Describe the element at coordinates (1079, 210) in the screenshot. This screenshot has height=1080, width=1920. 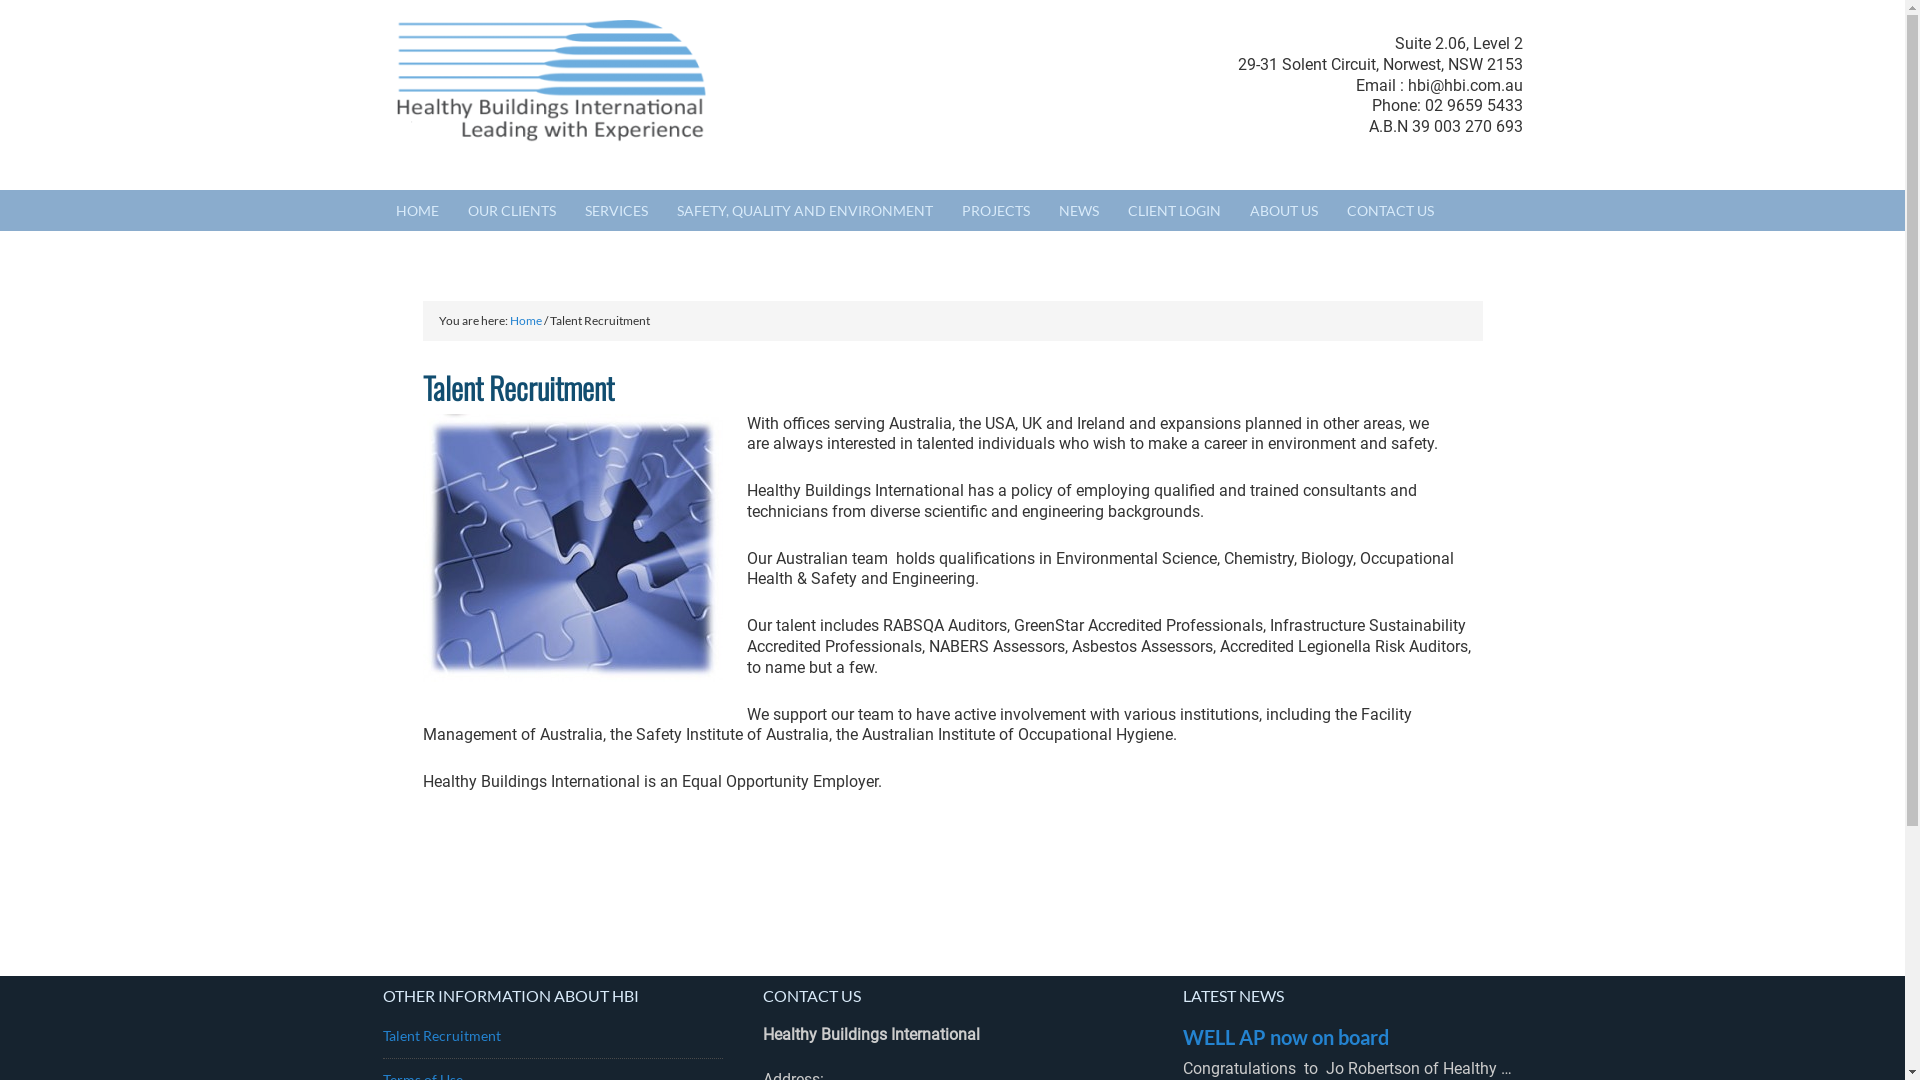
I see `NEWS` at that location.